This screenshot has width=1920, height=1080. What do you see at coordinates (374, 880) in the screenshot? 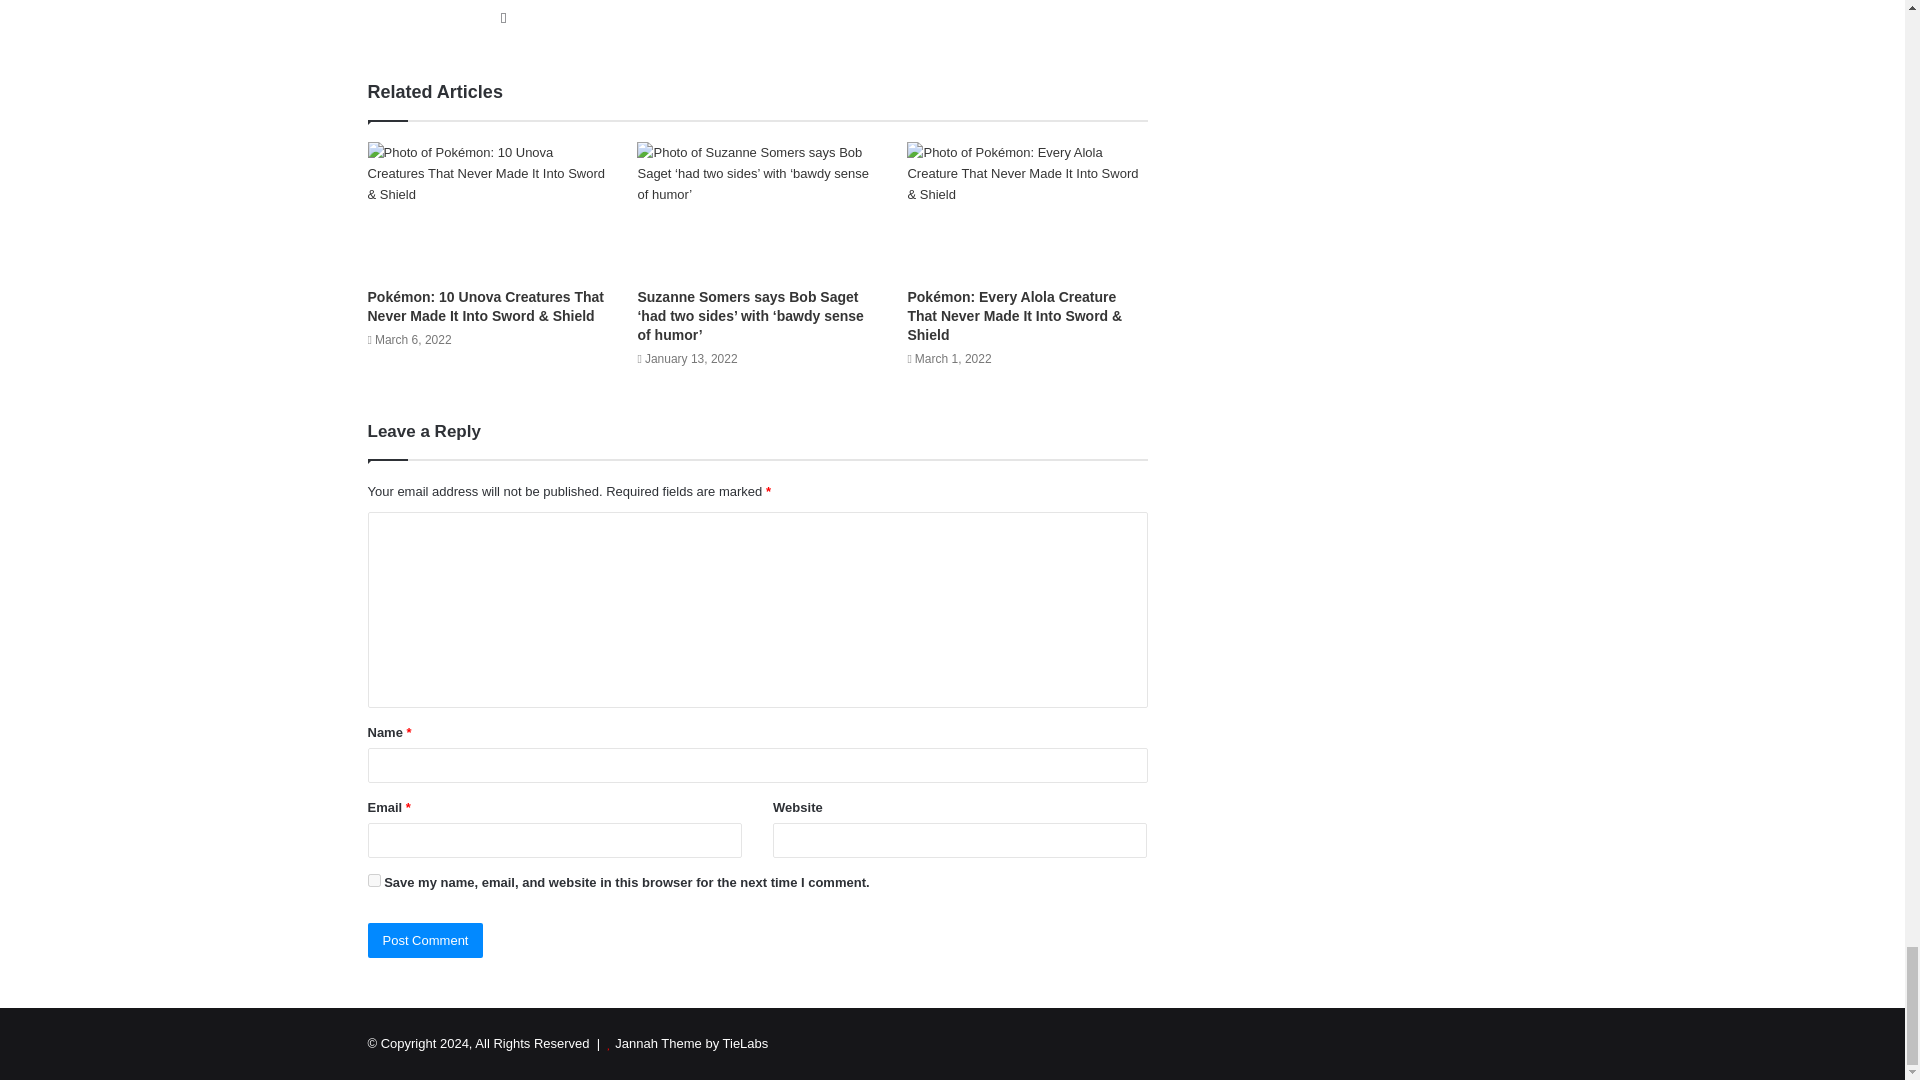
I see `yes` at bounding box center [374, 880].